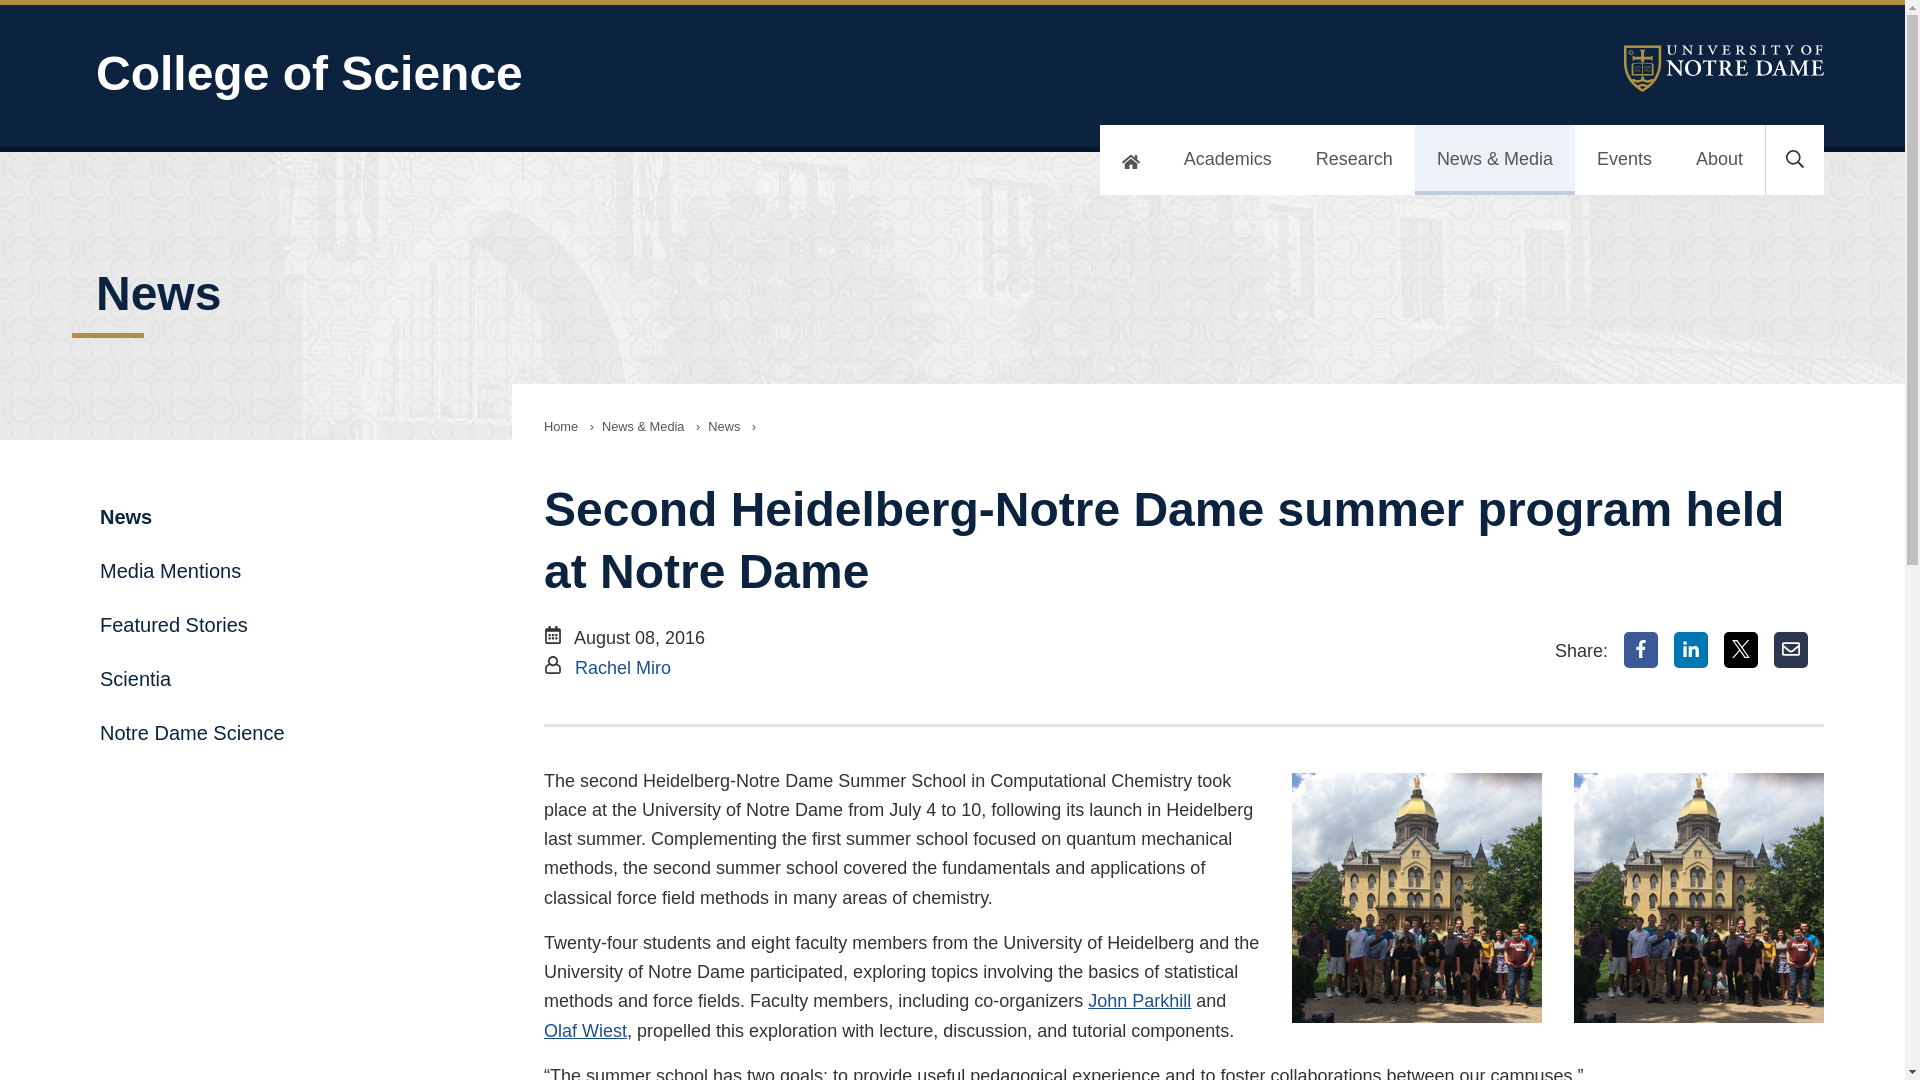  I want to click on University of Notre Dame, so click(1724, 68).